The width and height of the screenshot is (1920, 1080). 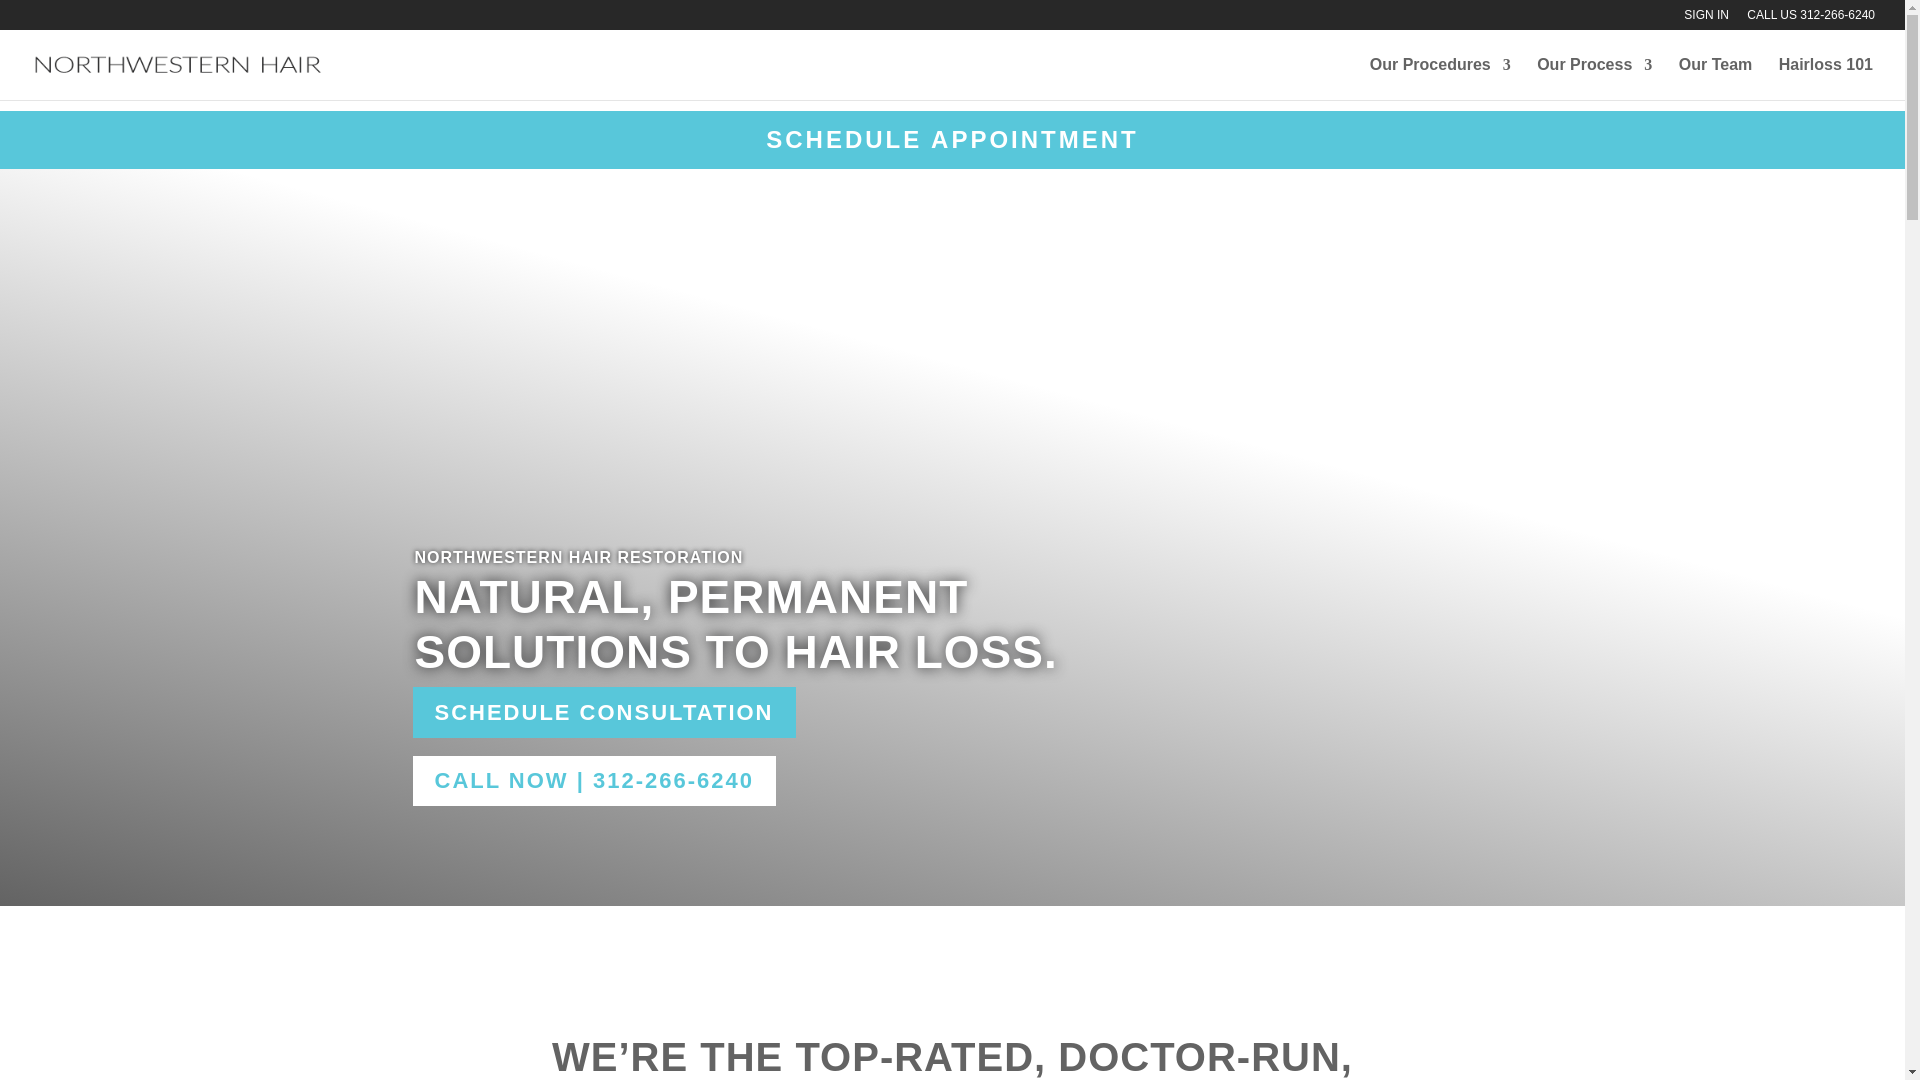 I want to click on Our Procedures, so click(x=1440, y=79).